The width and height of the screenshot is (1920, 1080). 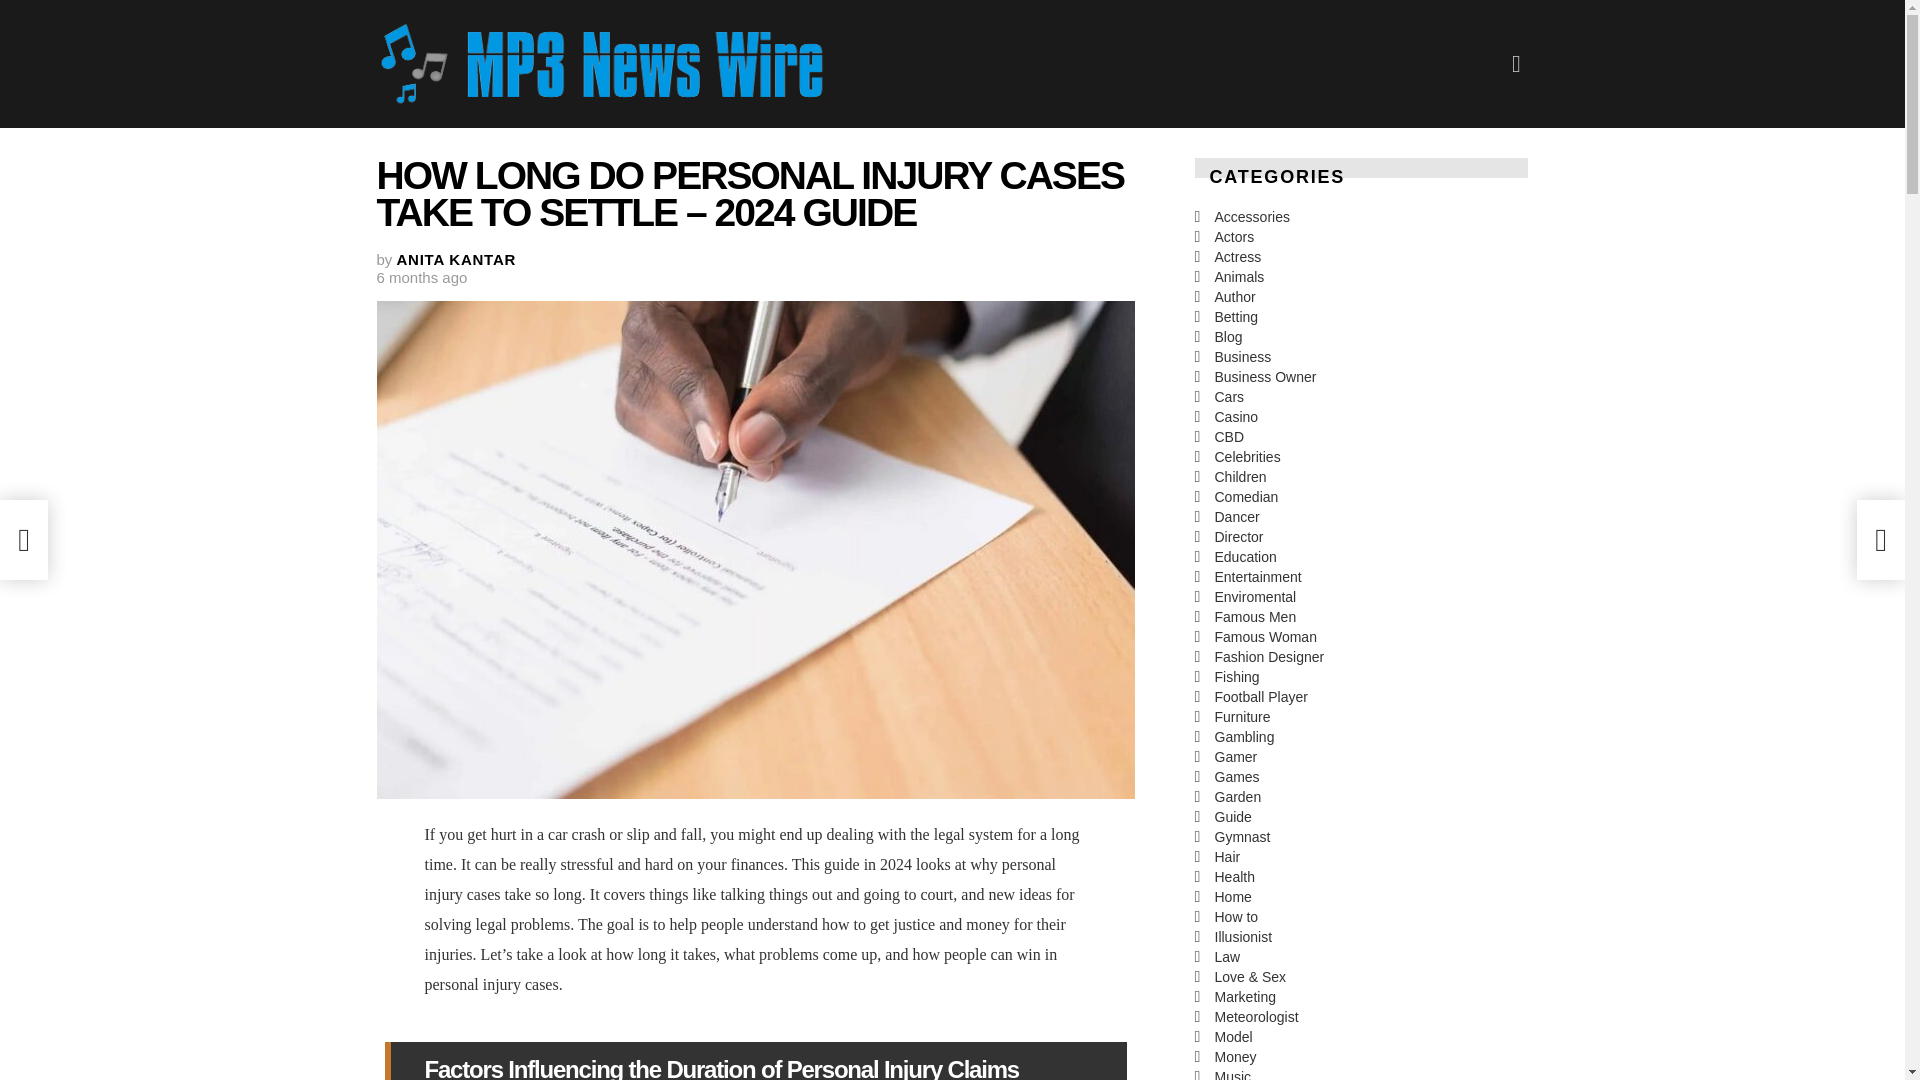 I want to click on Business, so click(x=1361, y=356).